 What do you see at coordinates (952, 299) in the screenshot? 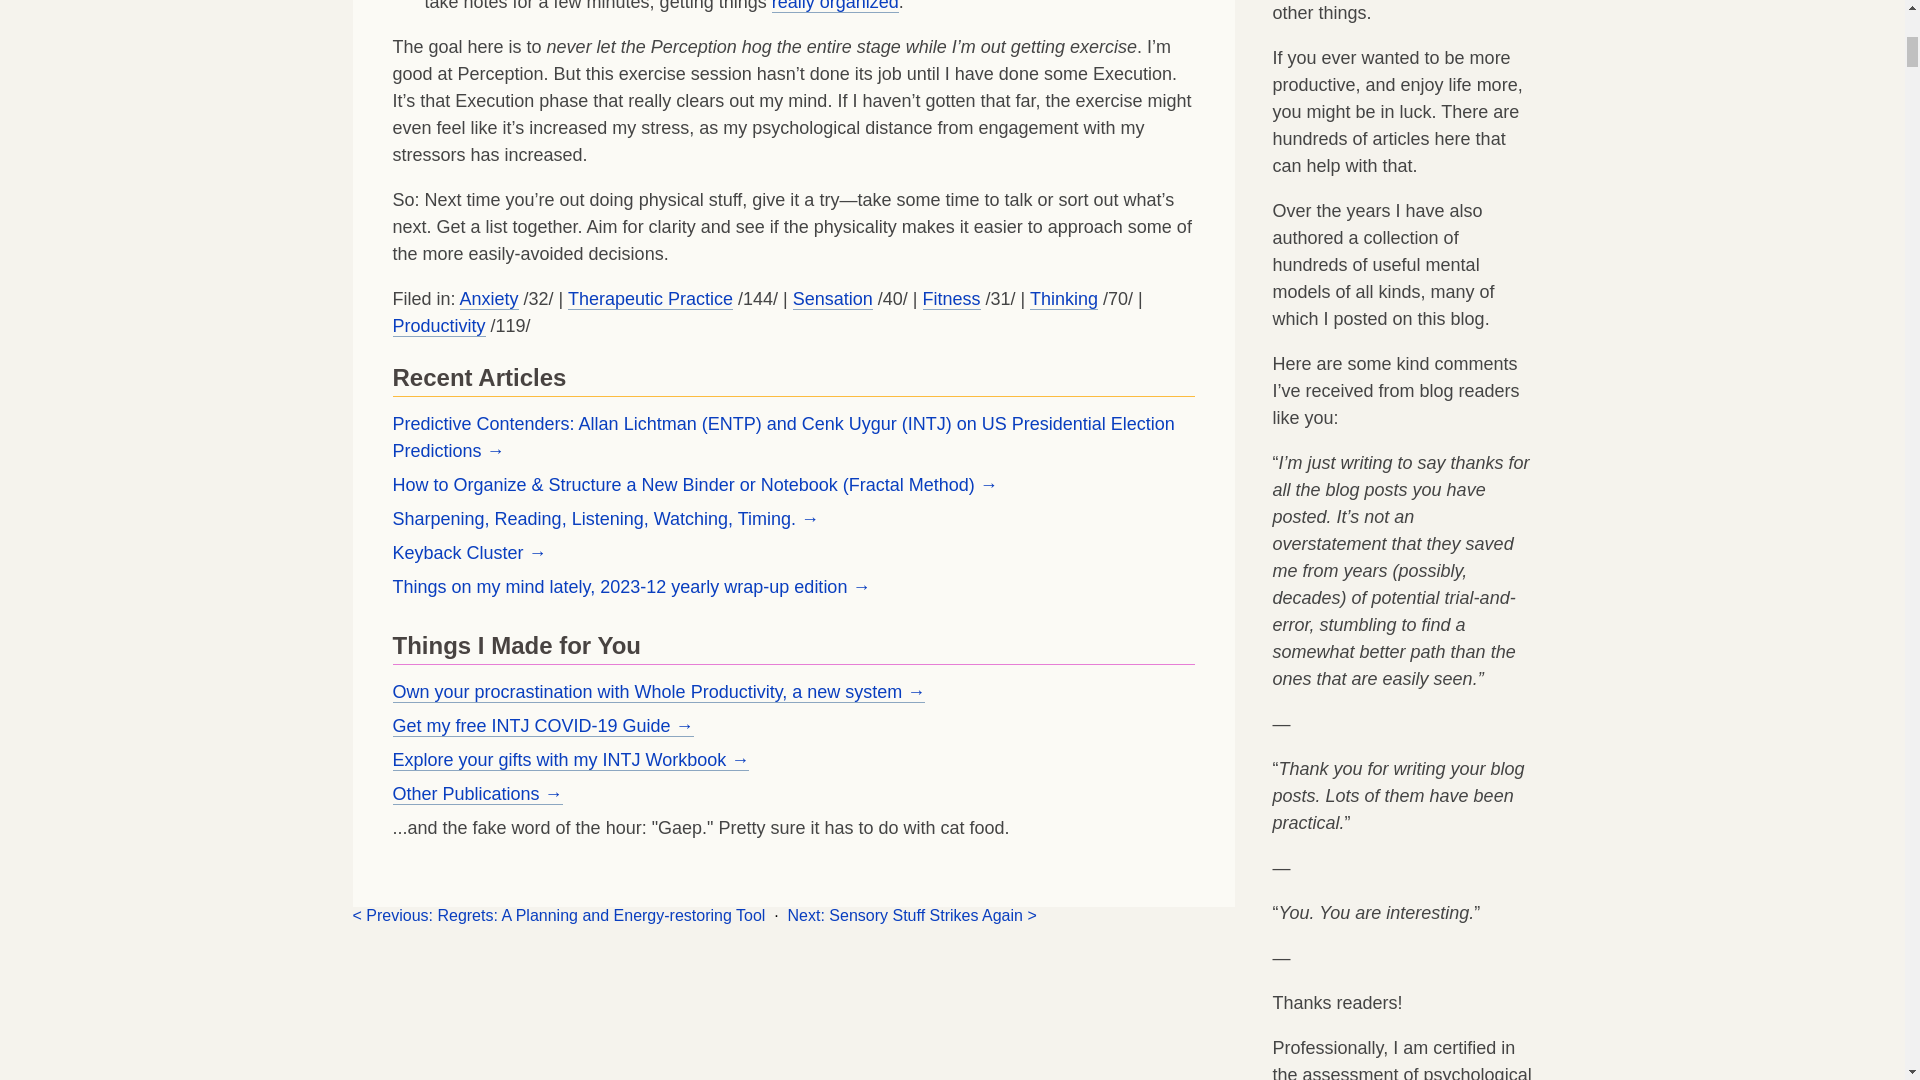
I see `Fitness` at bounding box center [952, 299].